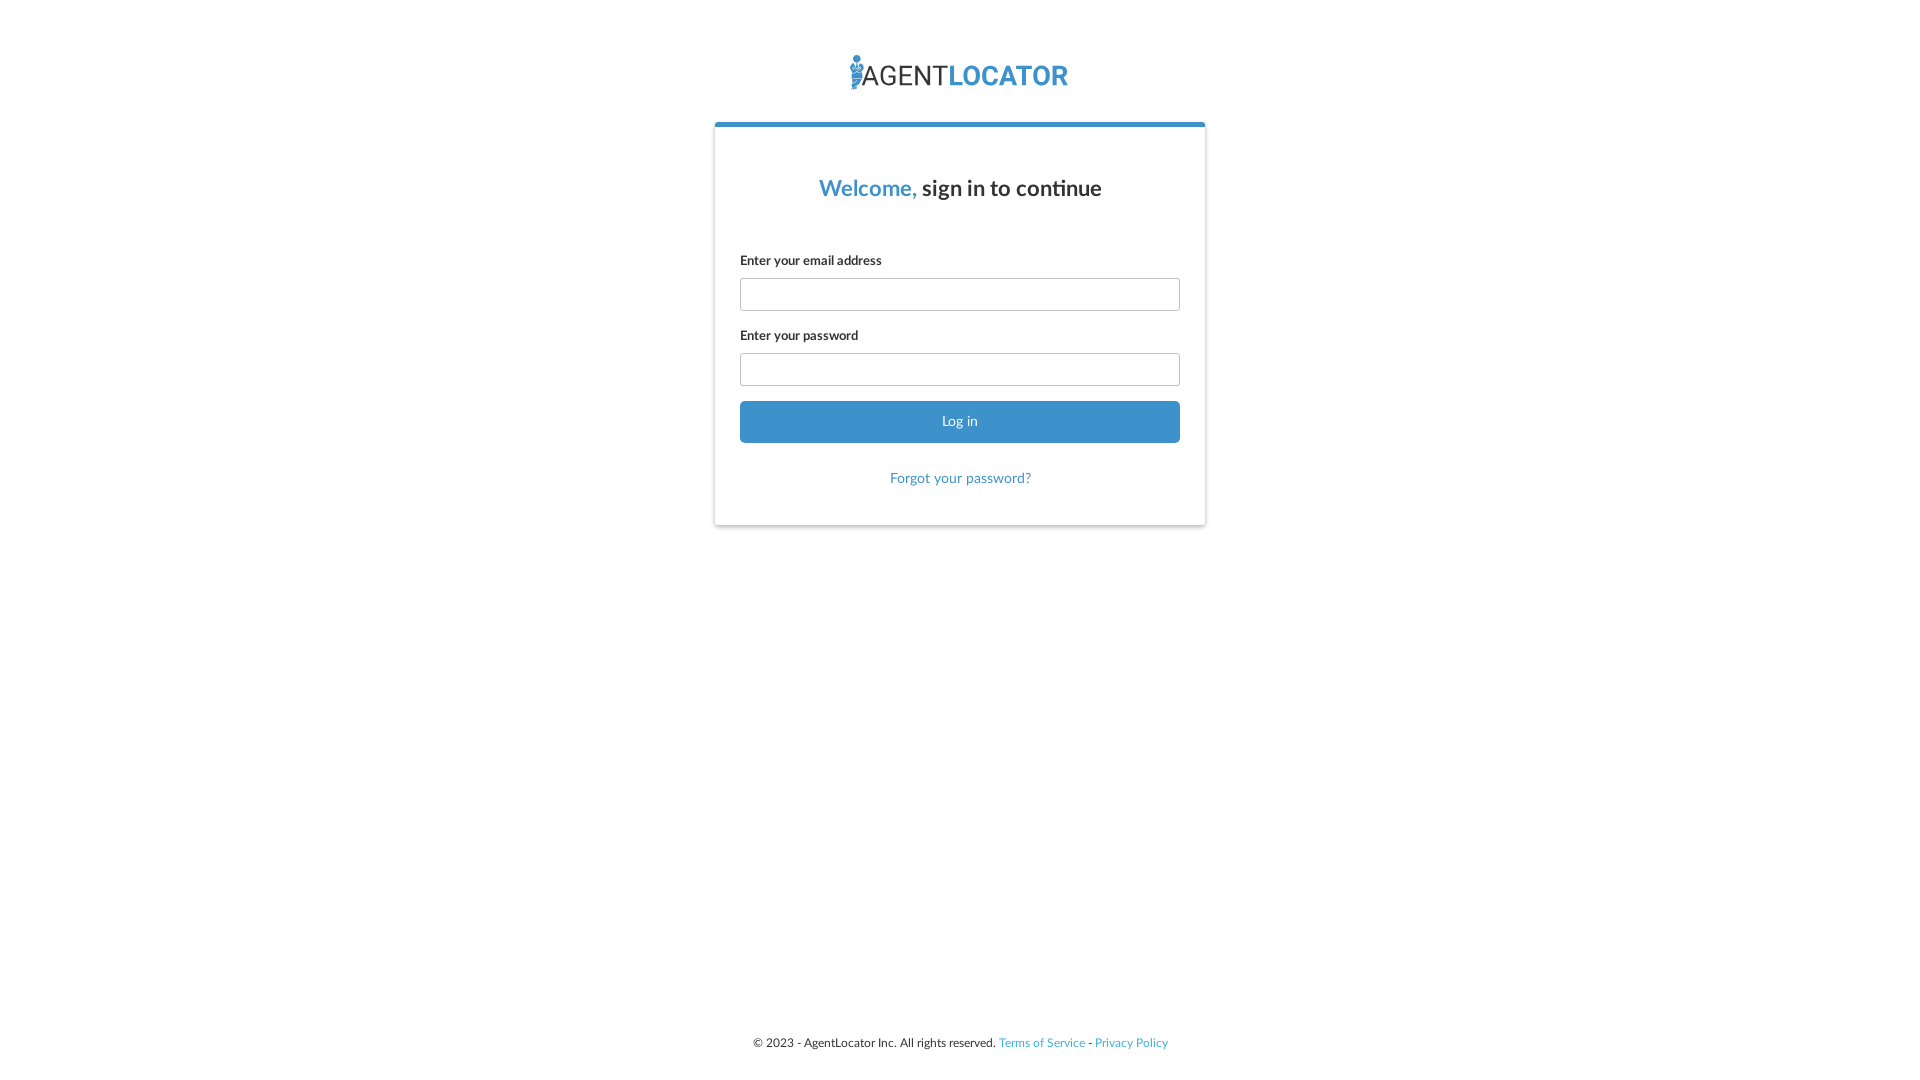 This screenshot has height=1080, width=1920. Describe the element at coordinates (960, 422) in the screenshot. I see `Log in` at that location.